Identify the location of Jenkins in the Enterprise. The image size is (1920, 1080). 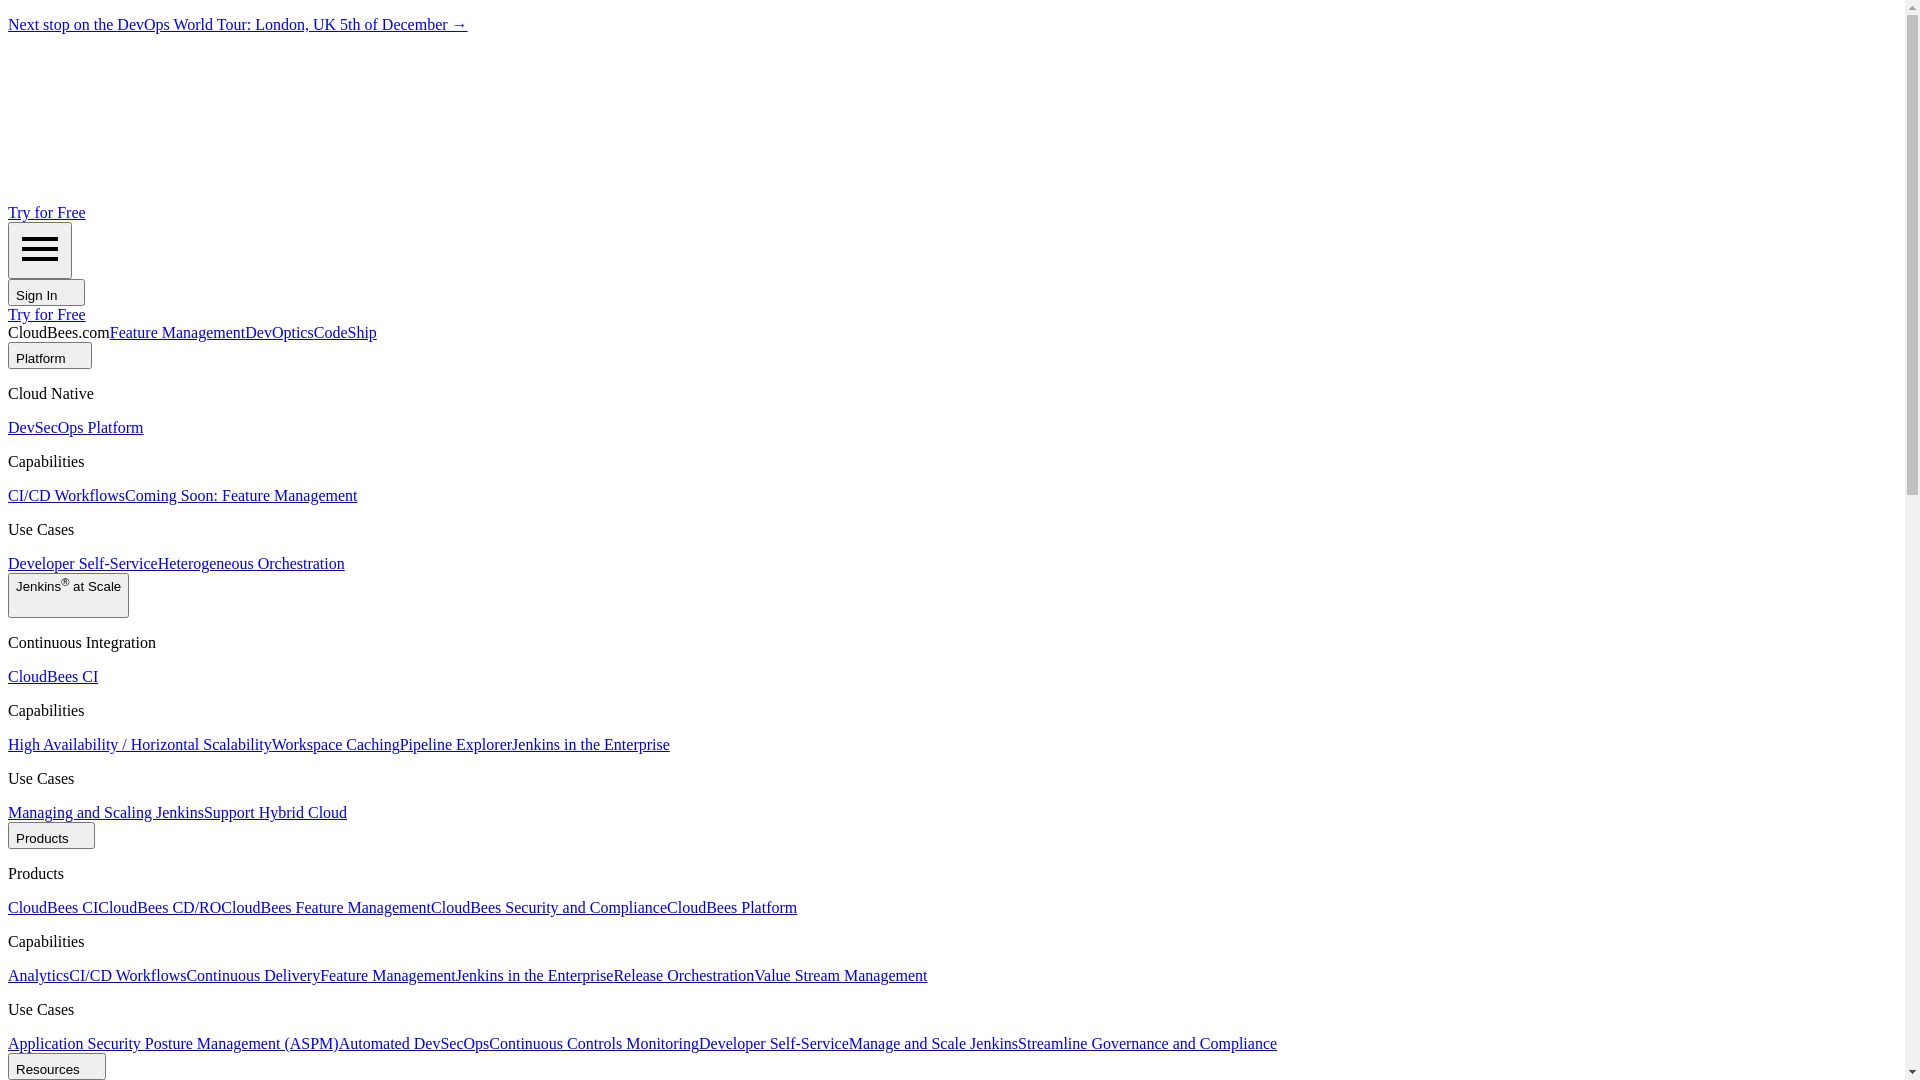
(591, 744).